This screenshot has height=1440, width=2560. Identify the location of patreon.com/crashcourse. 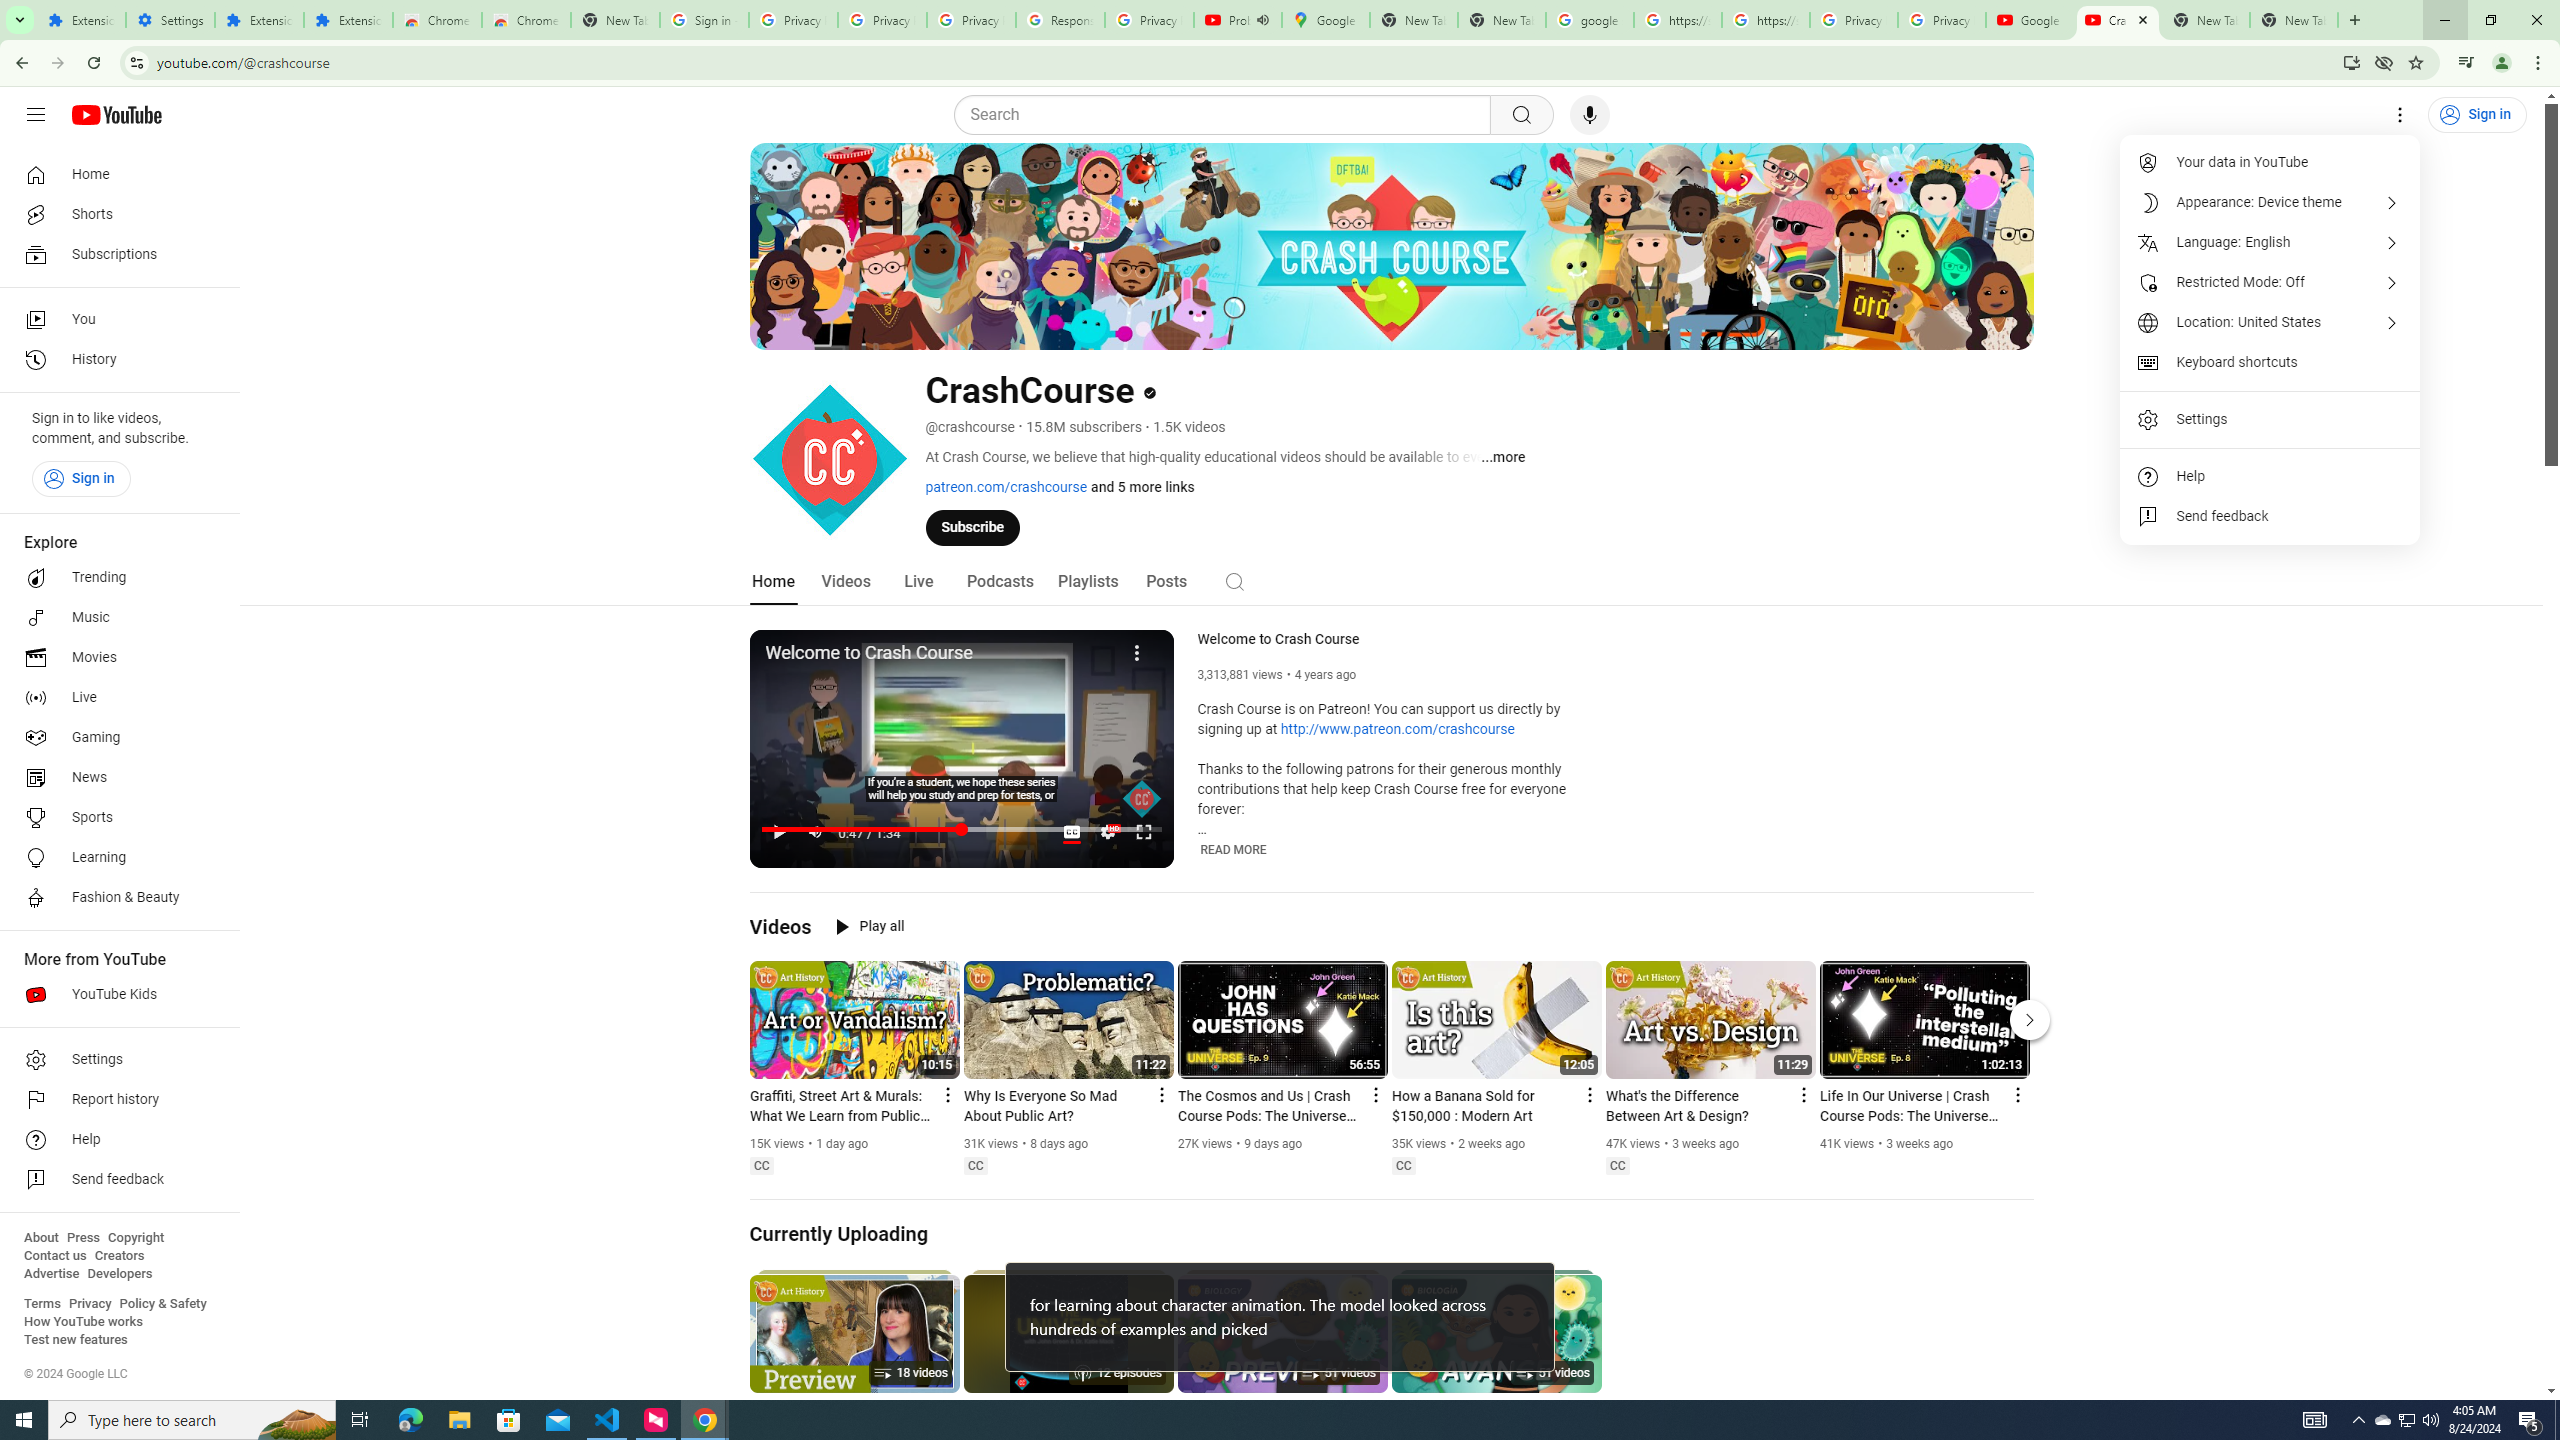
(1006, 486).